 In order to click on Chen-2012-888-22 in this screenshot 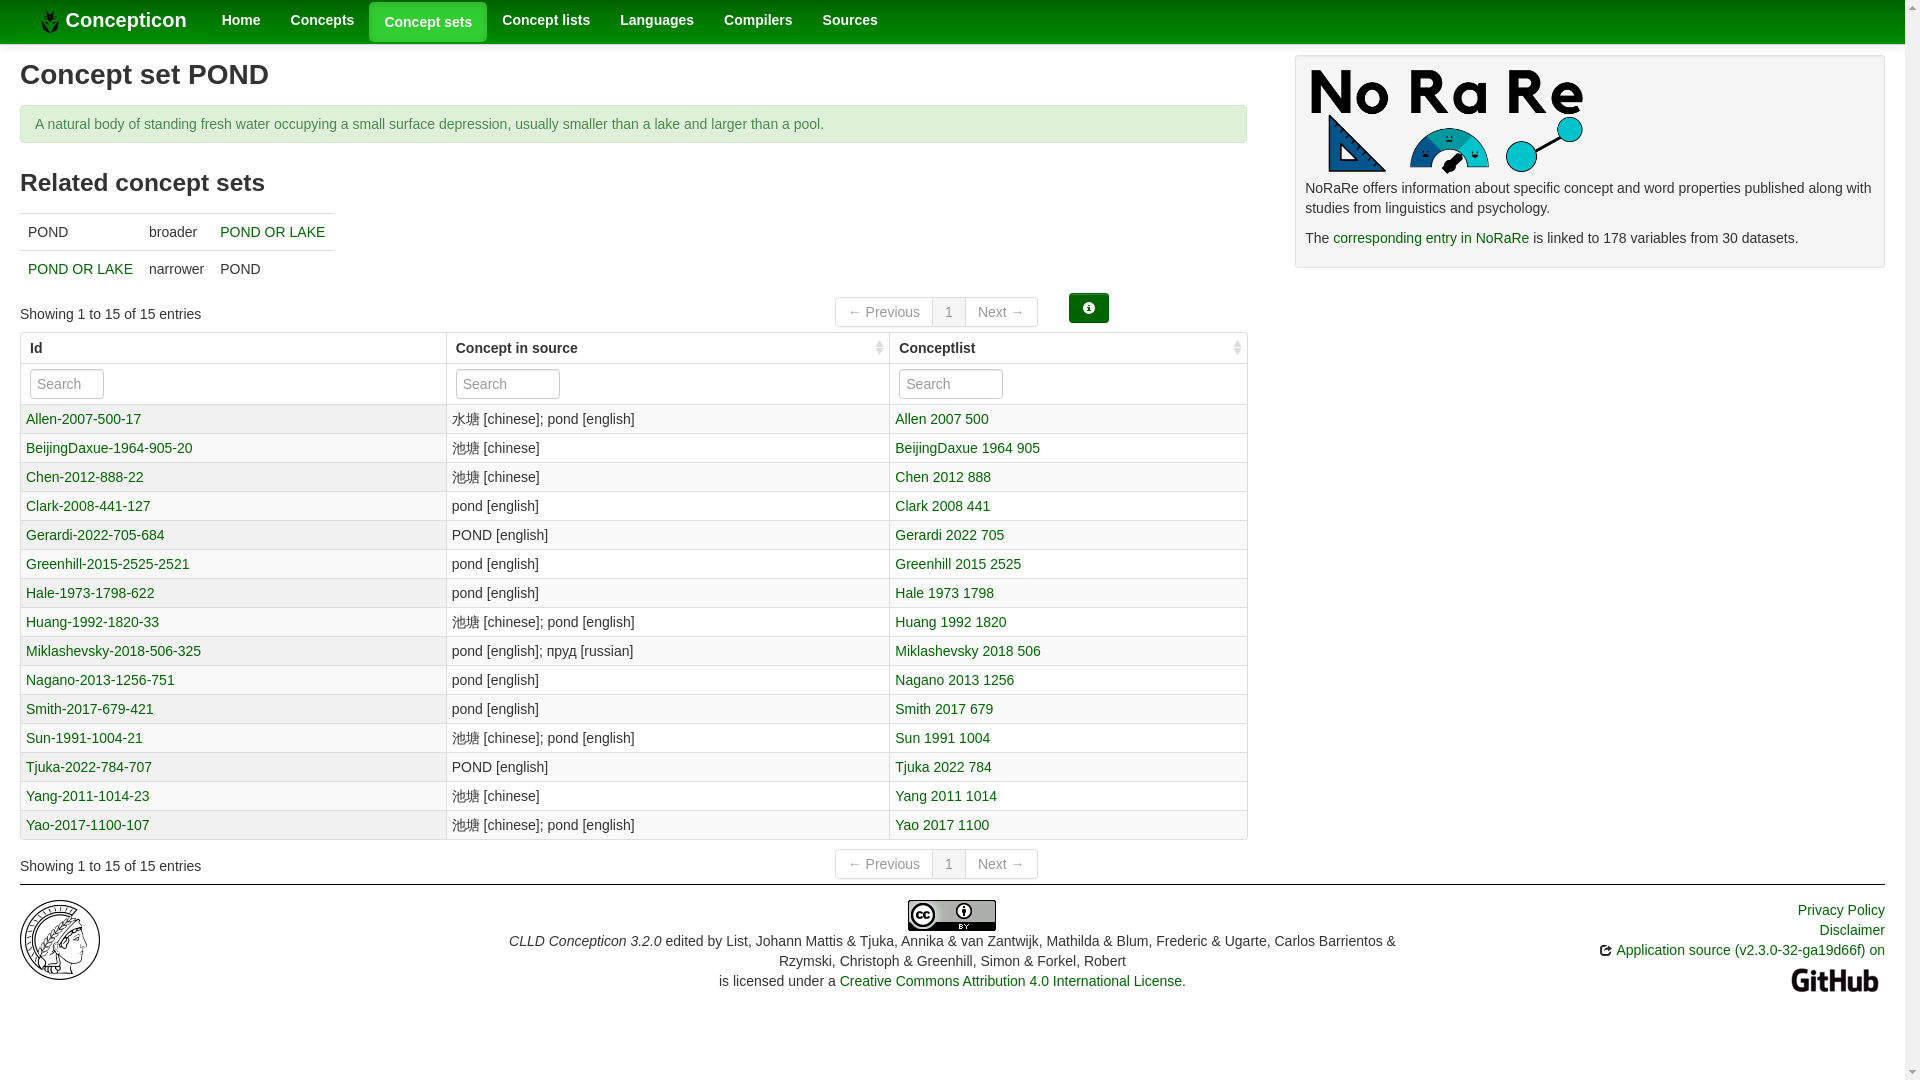, I will do `click(85, 475)`.